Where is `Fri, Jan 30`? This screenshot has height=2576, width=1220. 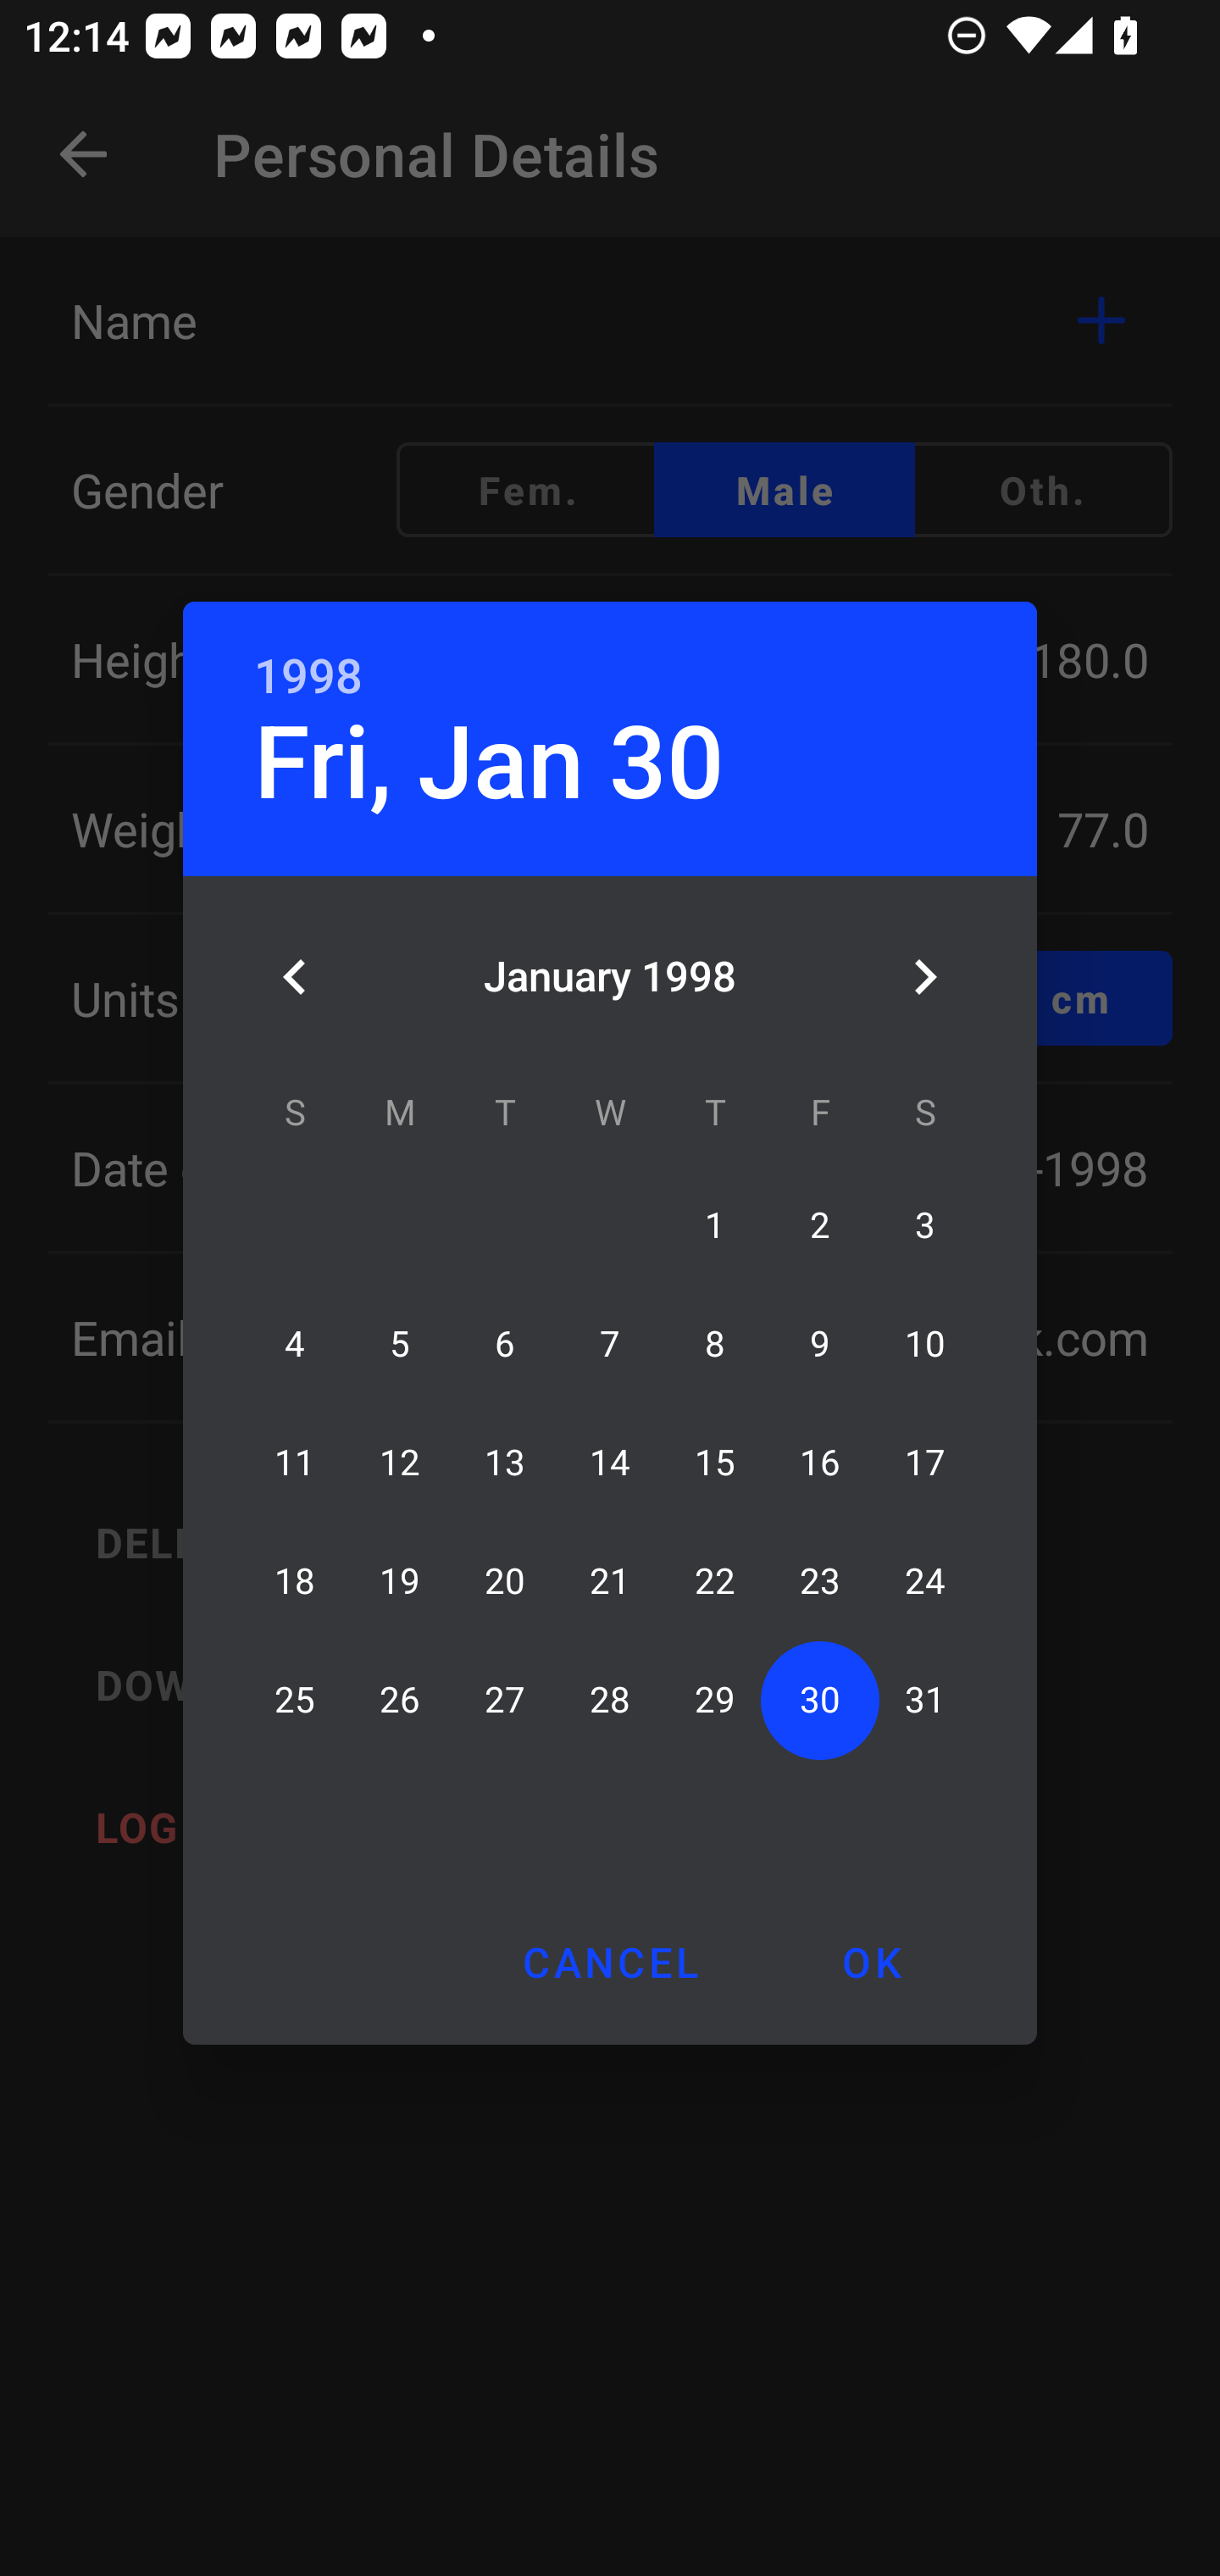
Fri, Jan 30 is located at coordinates (489, 763).